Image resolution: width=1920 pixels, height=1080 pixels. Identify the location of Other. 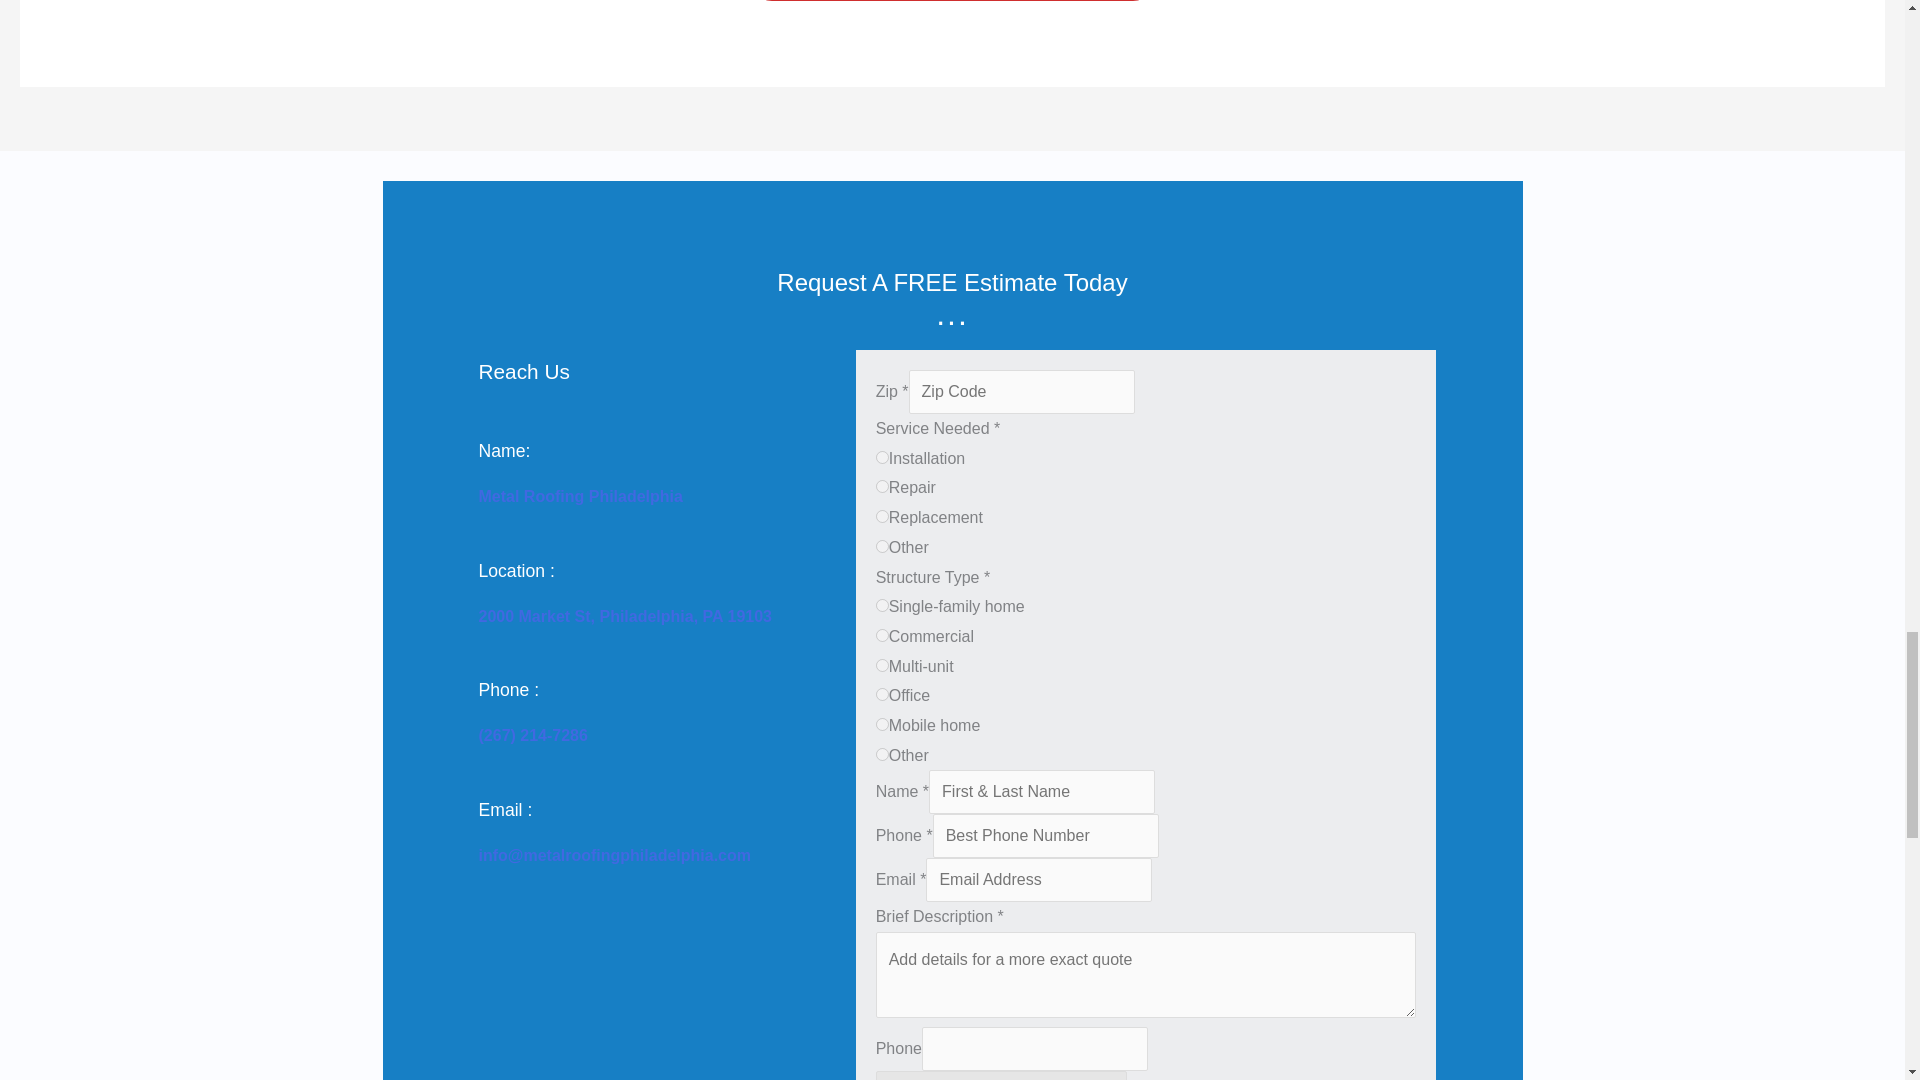
(882, 546).